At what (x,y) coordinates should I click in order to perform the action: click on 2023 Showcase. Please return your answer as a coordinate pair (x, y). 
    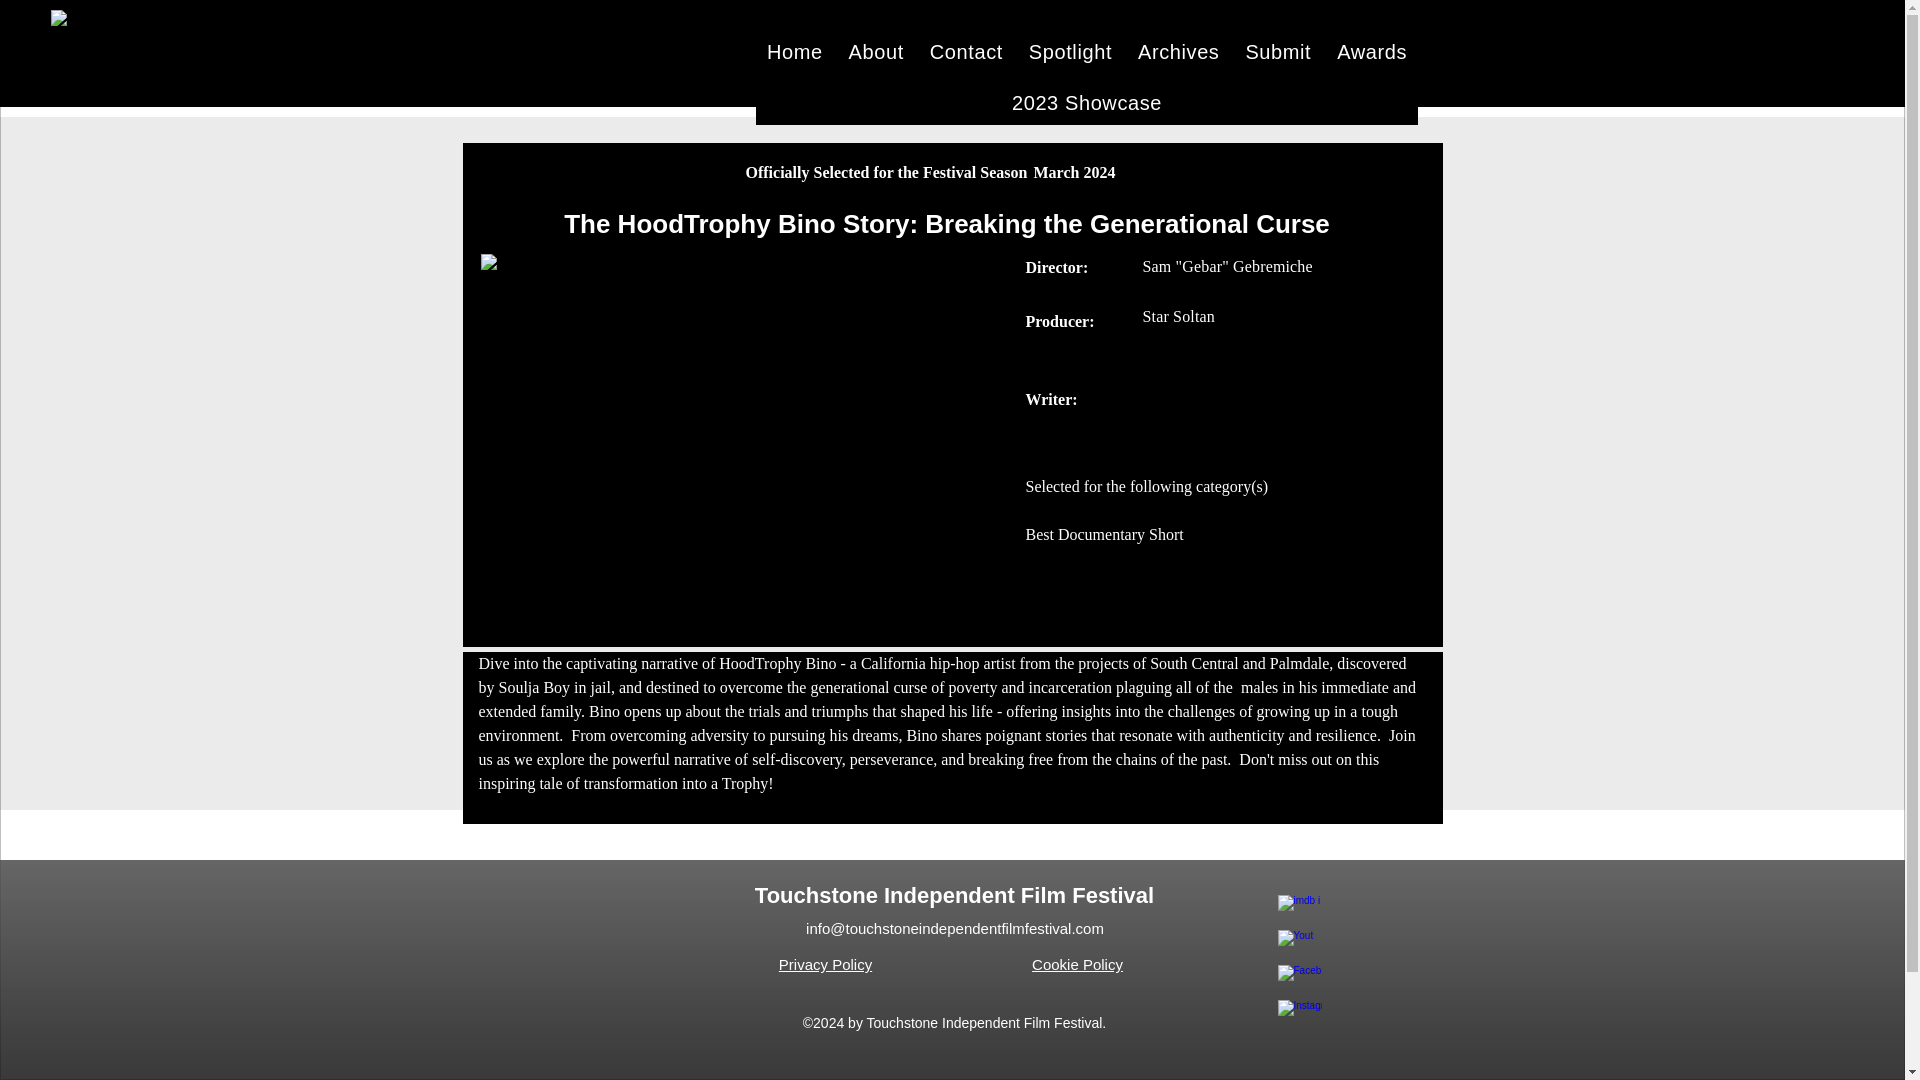
    Looking at the image, I should click on (1087, 104).